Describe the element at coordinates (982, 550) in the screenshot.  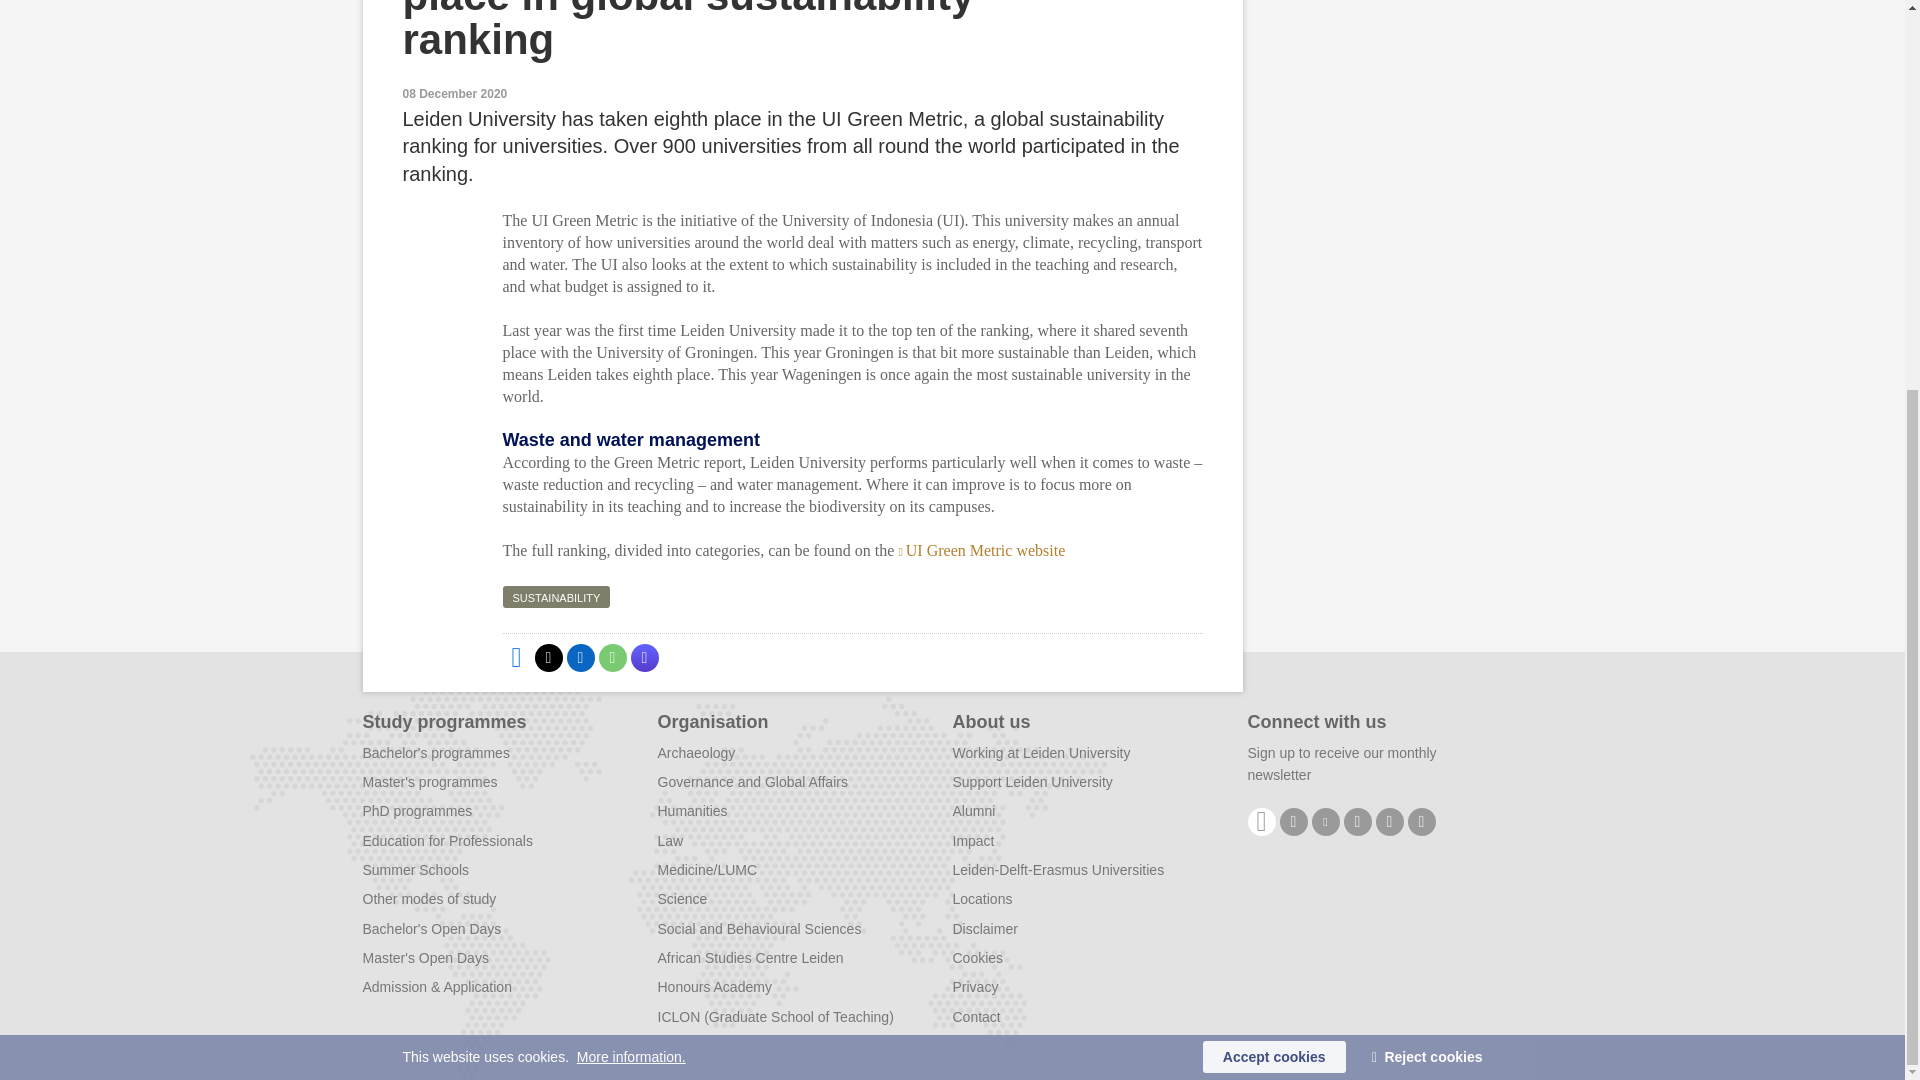
I see `UI Green Metric website` at that location.